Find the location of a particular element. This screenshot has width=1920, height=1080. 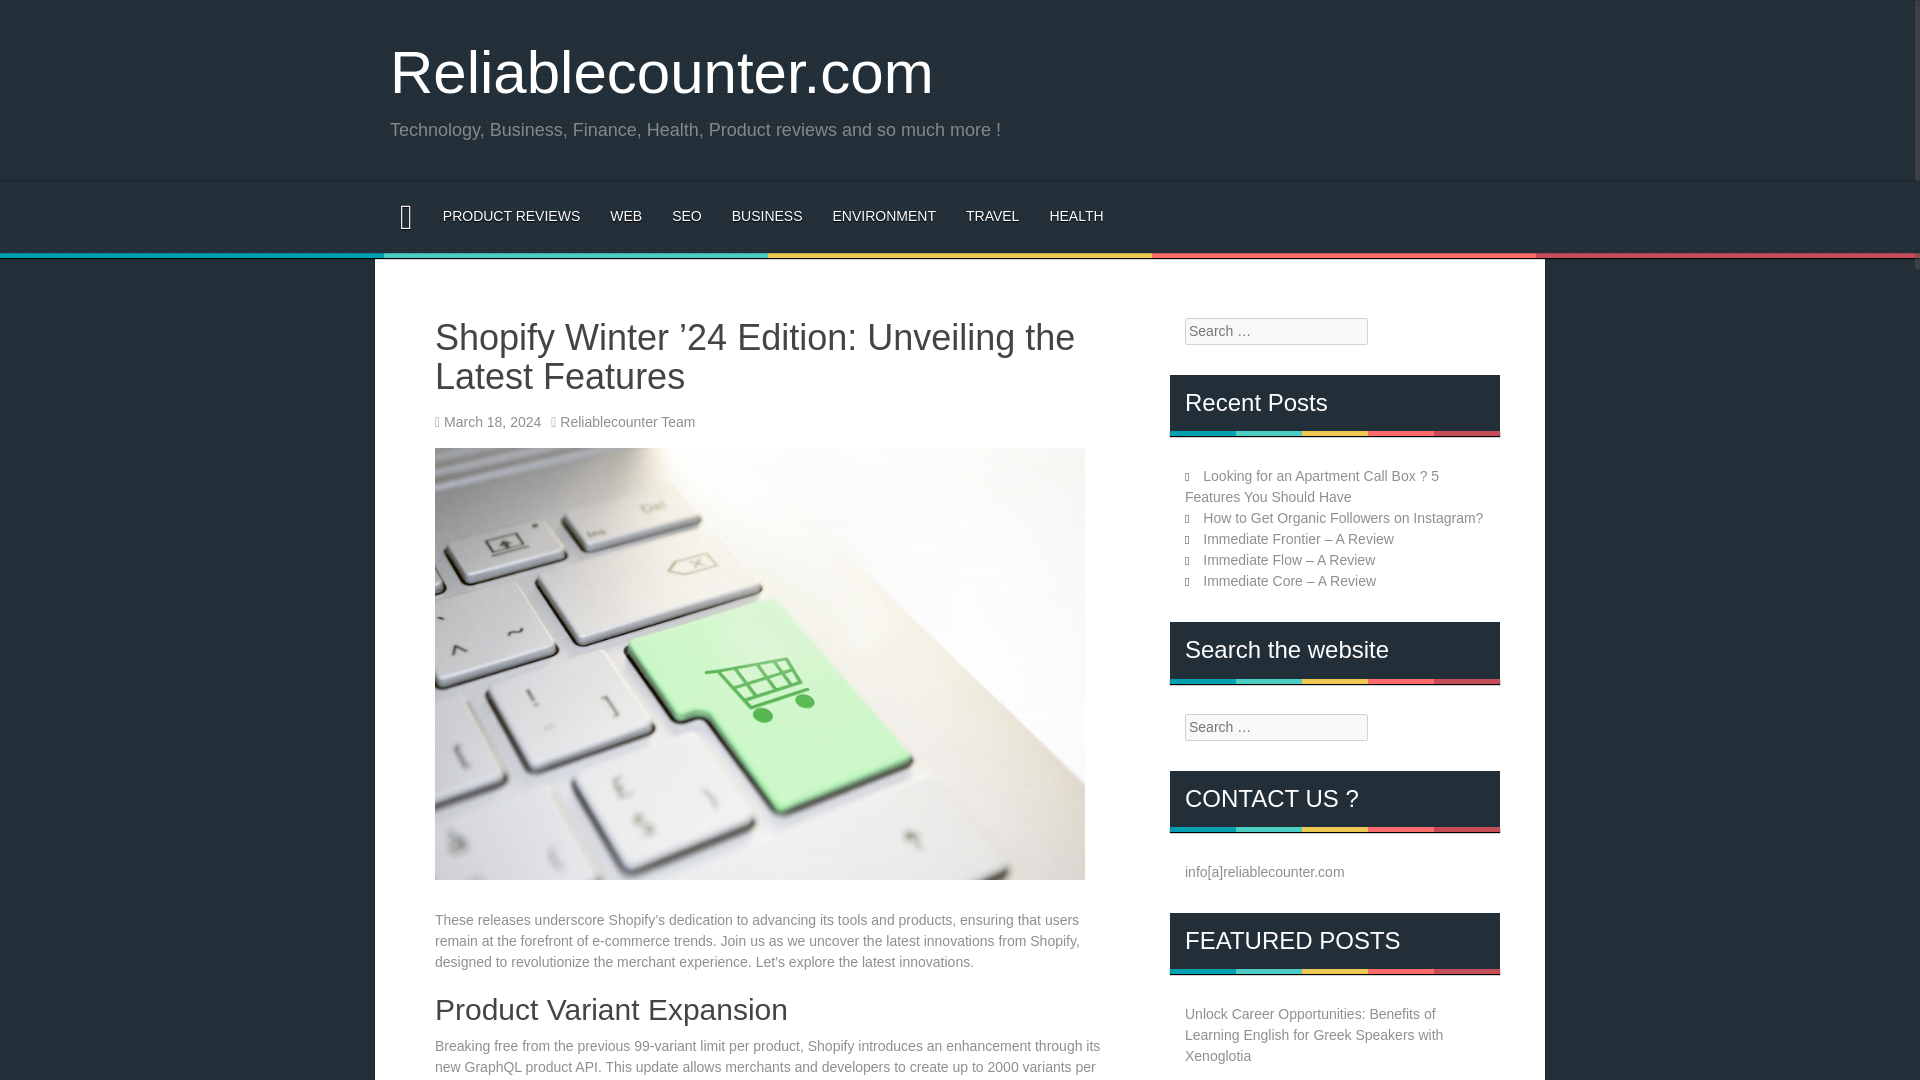

SEO is located at coordinates (687, 216).